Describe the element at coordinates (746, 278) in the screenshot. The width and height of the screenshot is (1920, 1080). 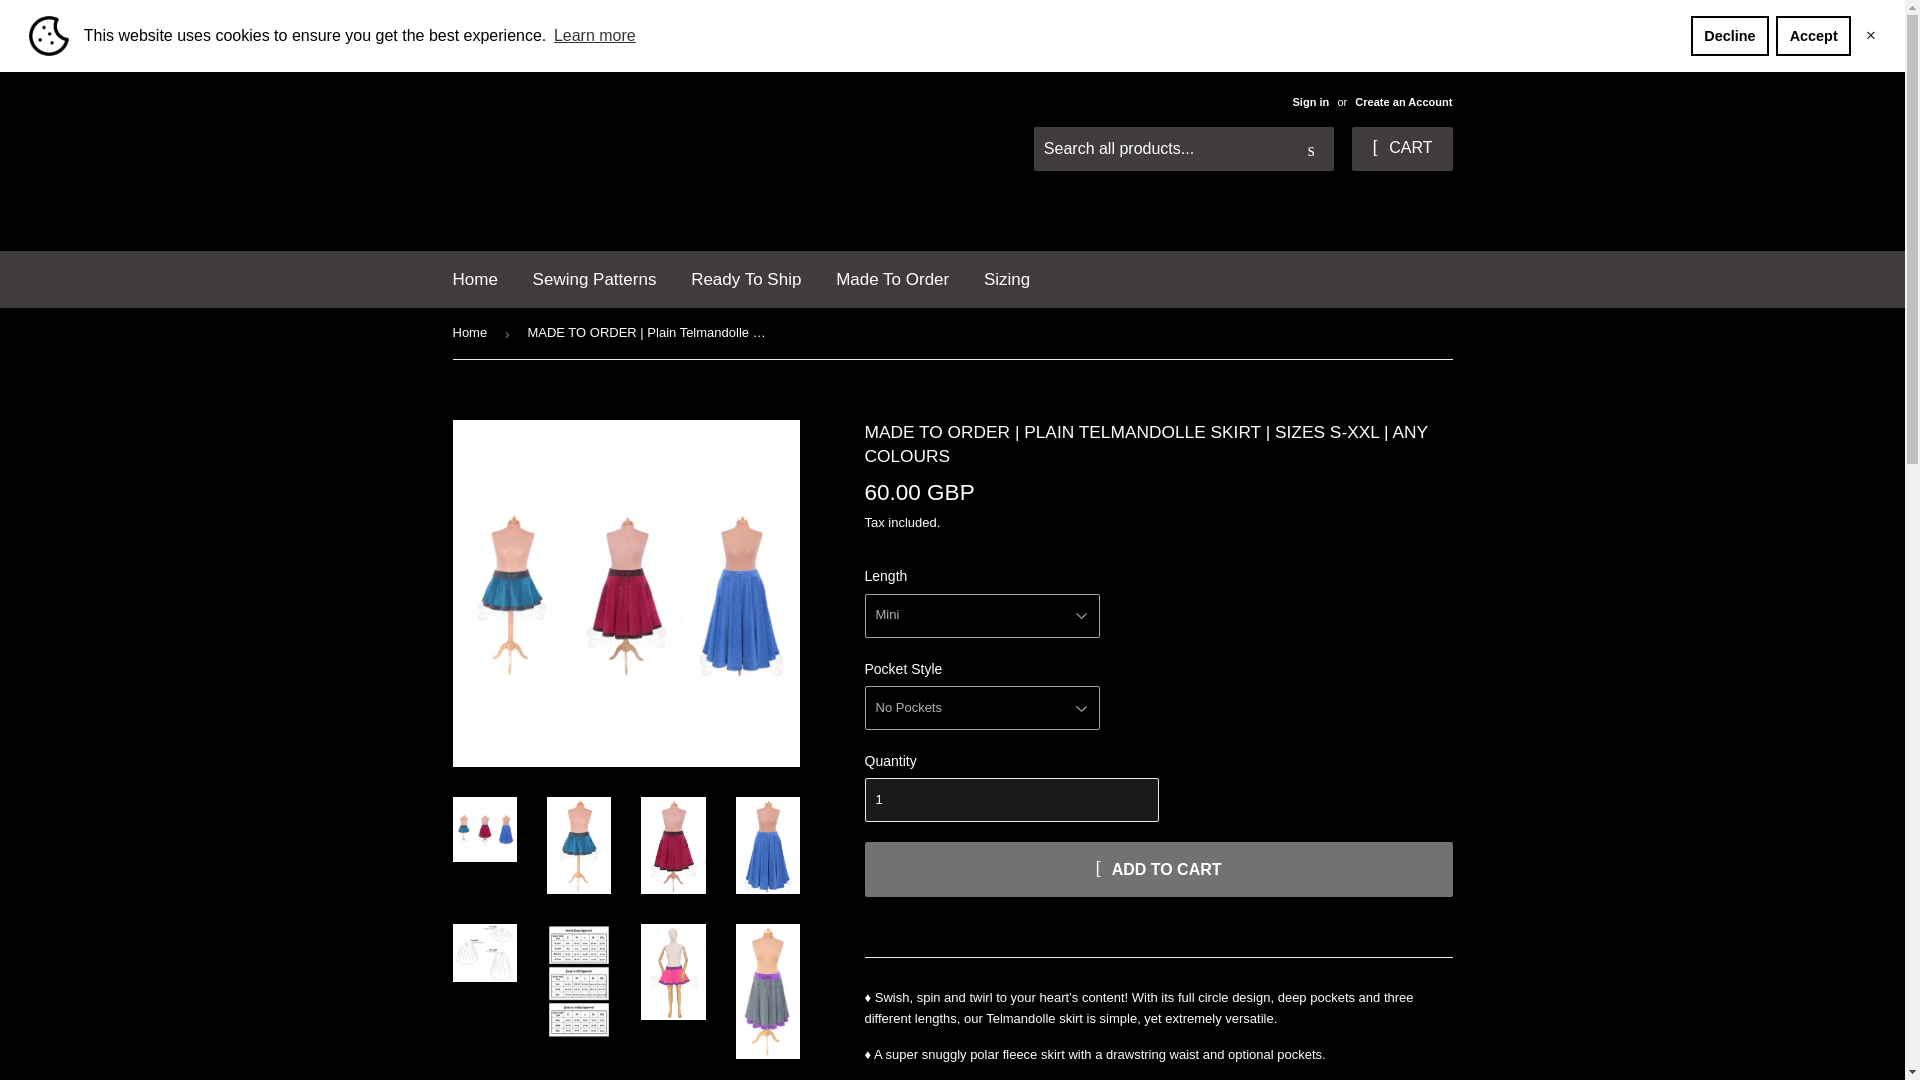
I see `Ready To Ship` at that location.